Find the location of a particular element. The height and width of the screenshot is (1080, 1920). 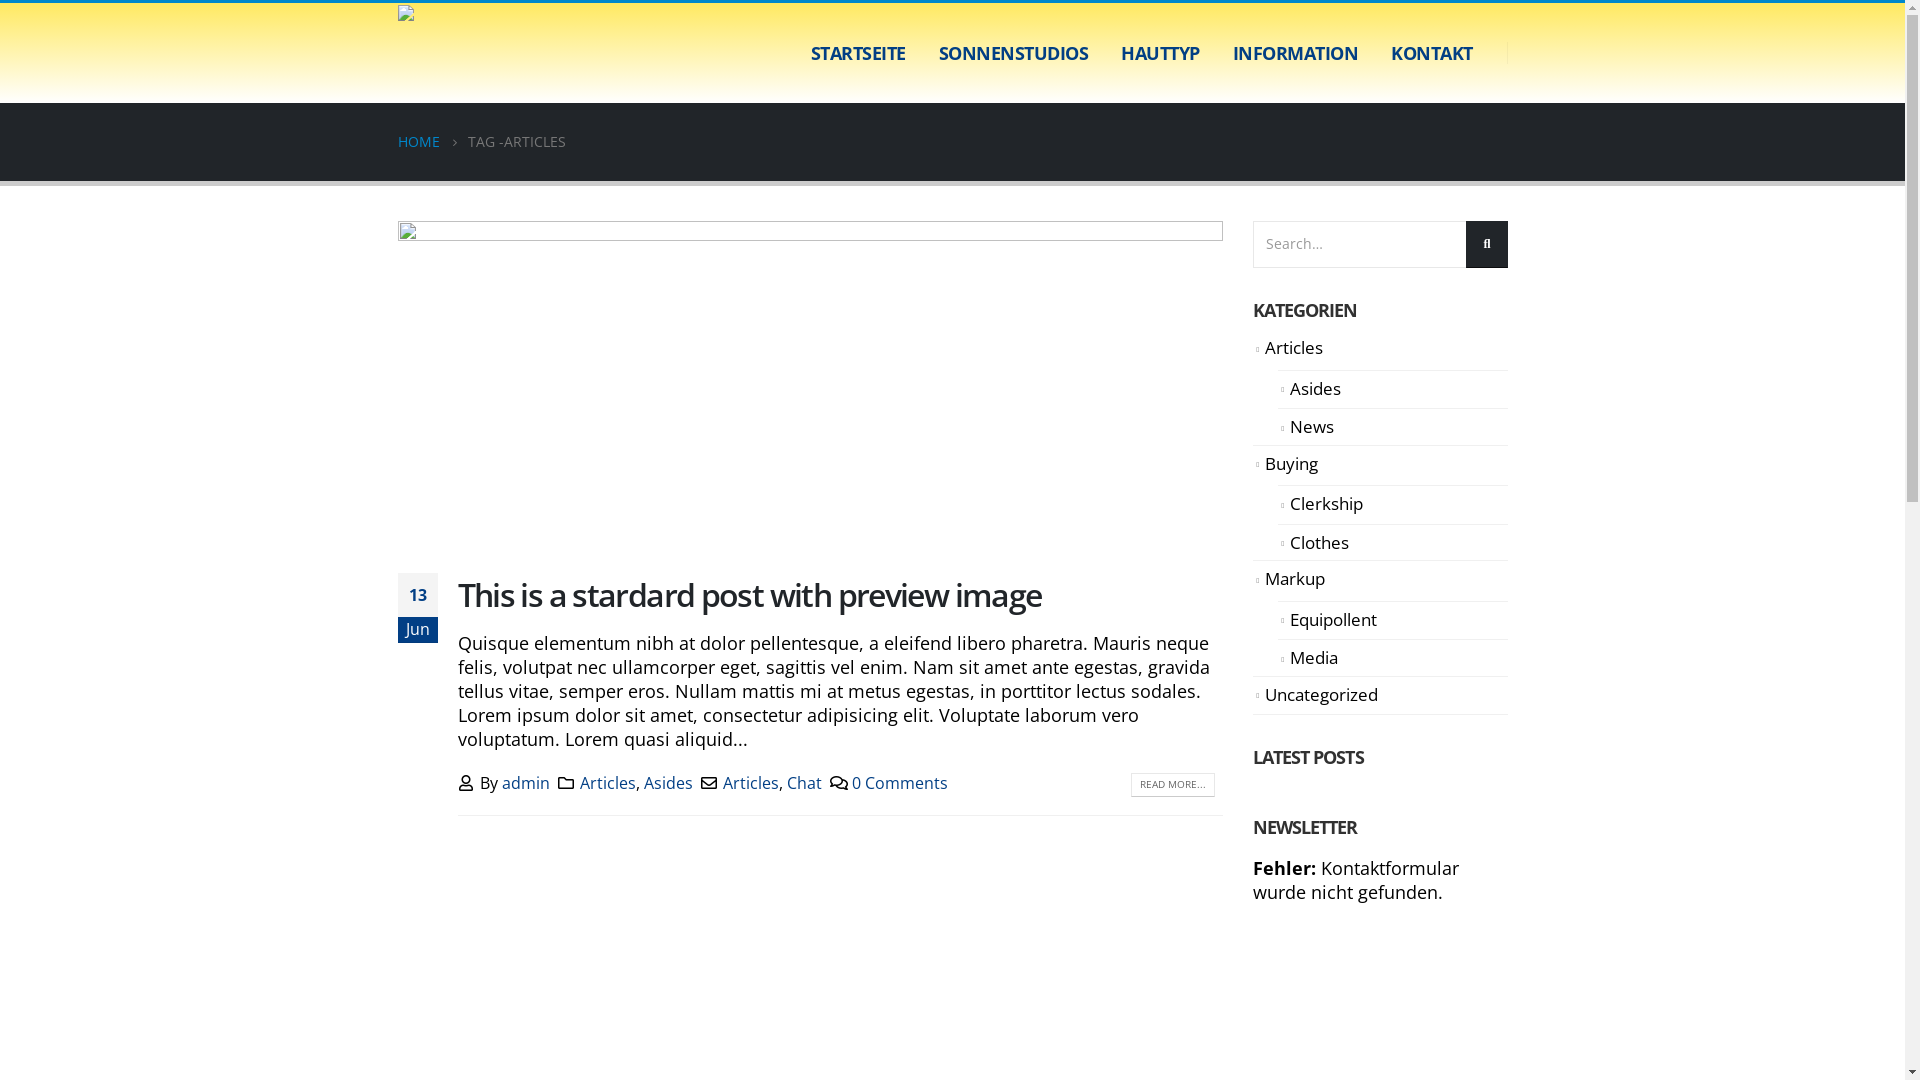

Equipollent is located at coordinates (1334, 620).